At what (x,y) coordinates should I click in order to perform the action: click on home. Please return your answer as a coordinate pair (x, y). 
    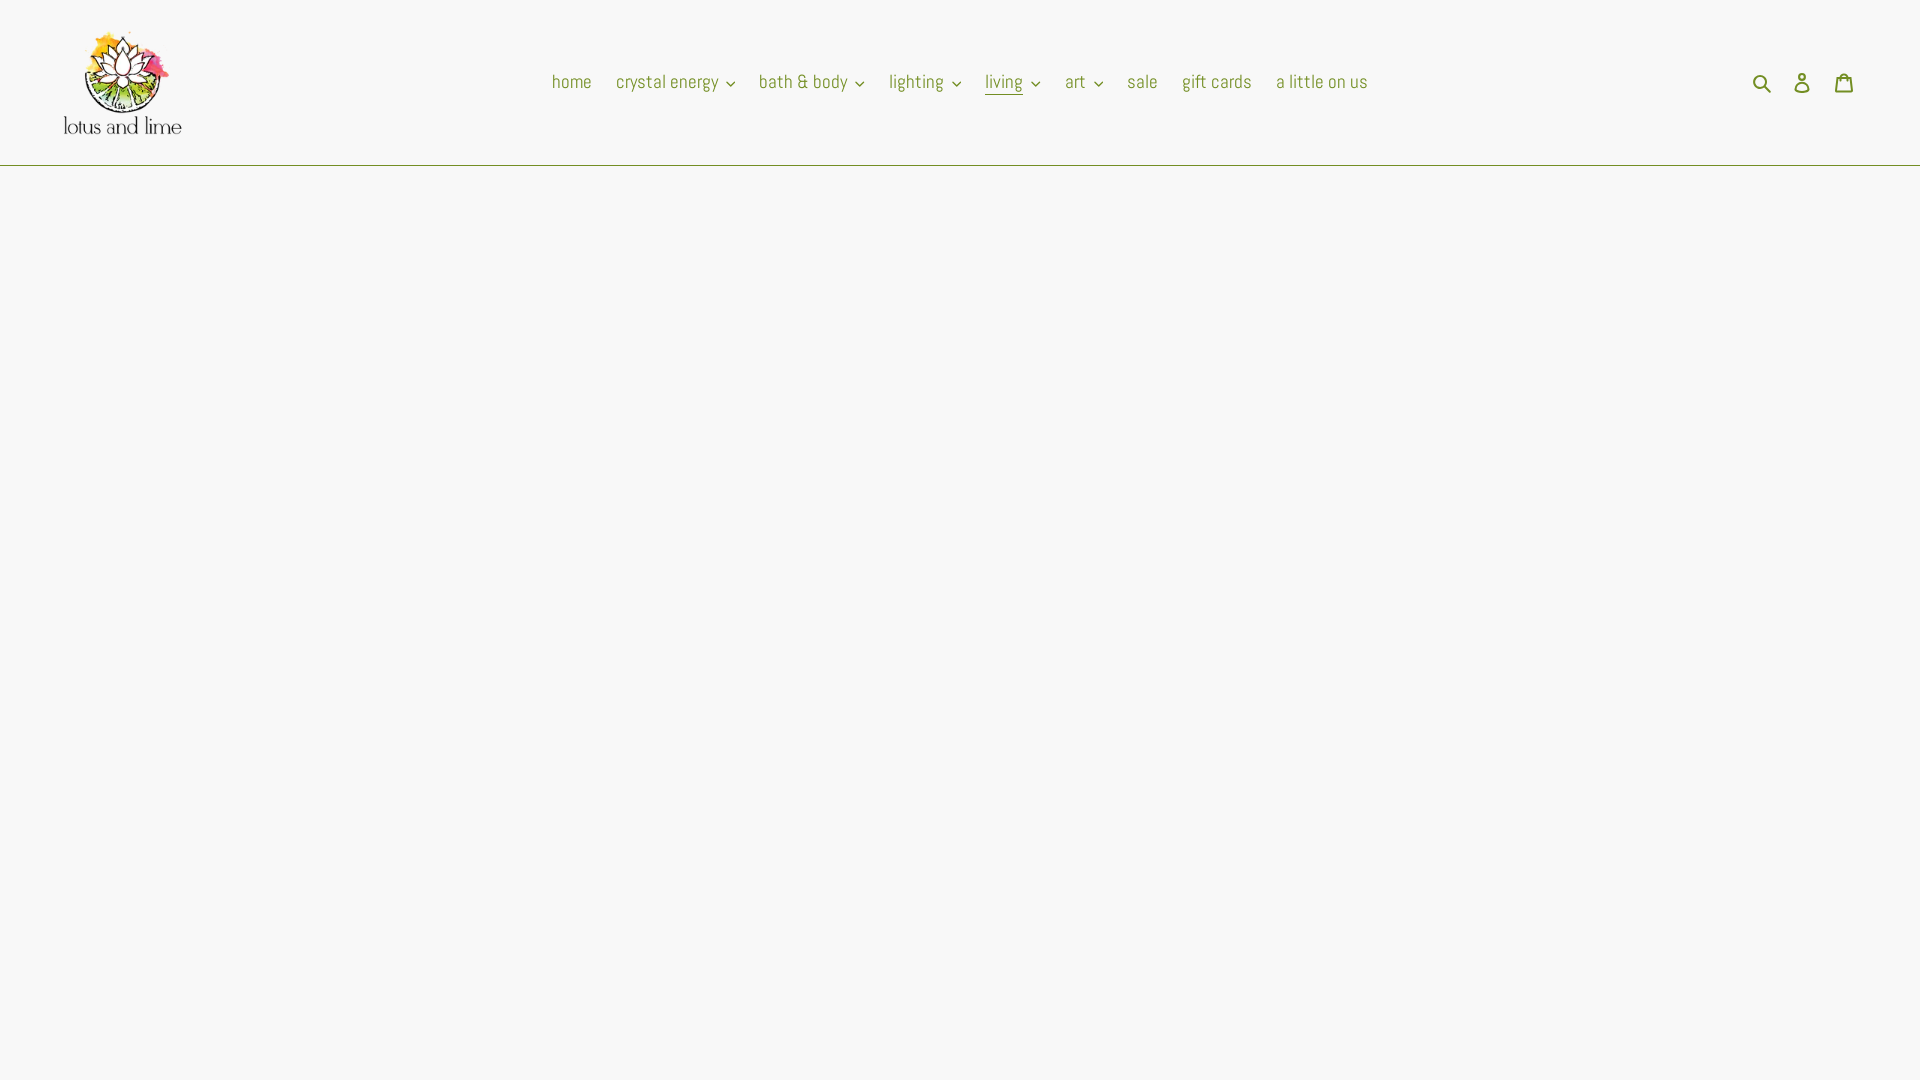
    Looking at the image, I should click on (572, 82).